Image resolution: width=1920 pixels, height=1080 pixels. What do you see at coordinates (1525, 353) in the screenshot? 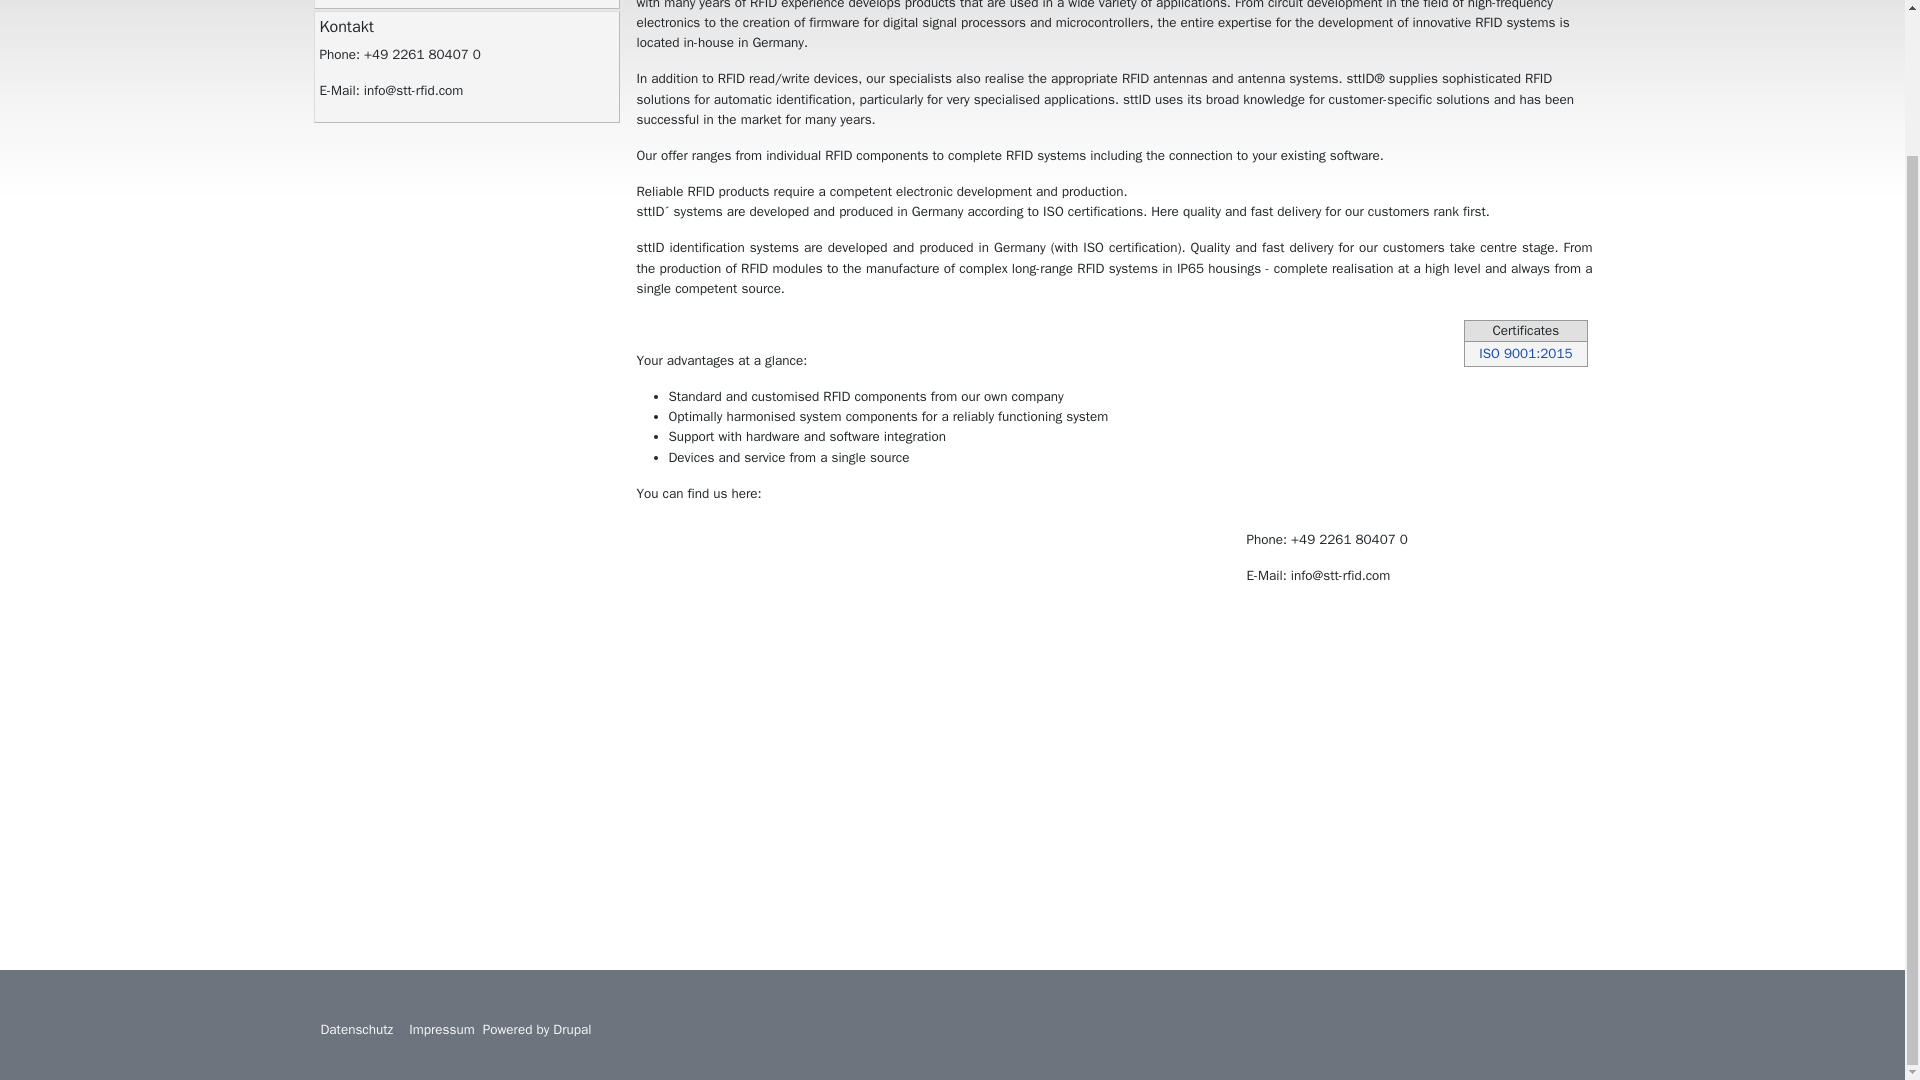
I see `ISO 9001:2015` at bounding box center [1525, 353].